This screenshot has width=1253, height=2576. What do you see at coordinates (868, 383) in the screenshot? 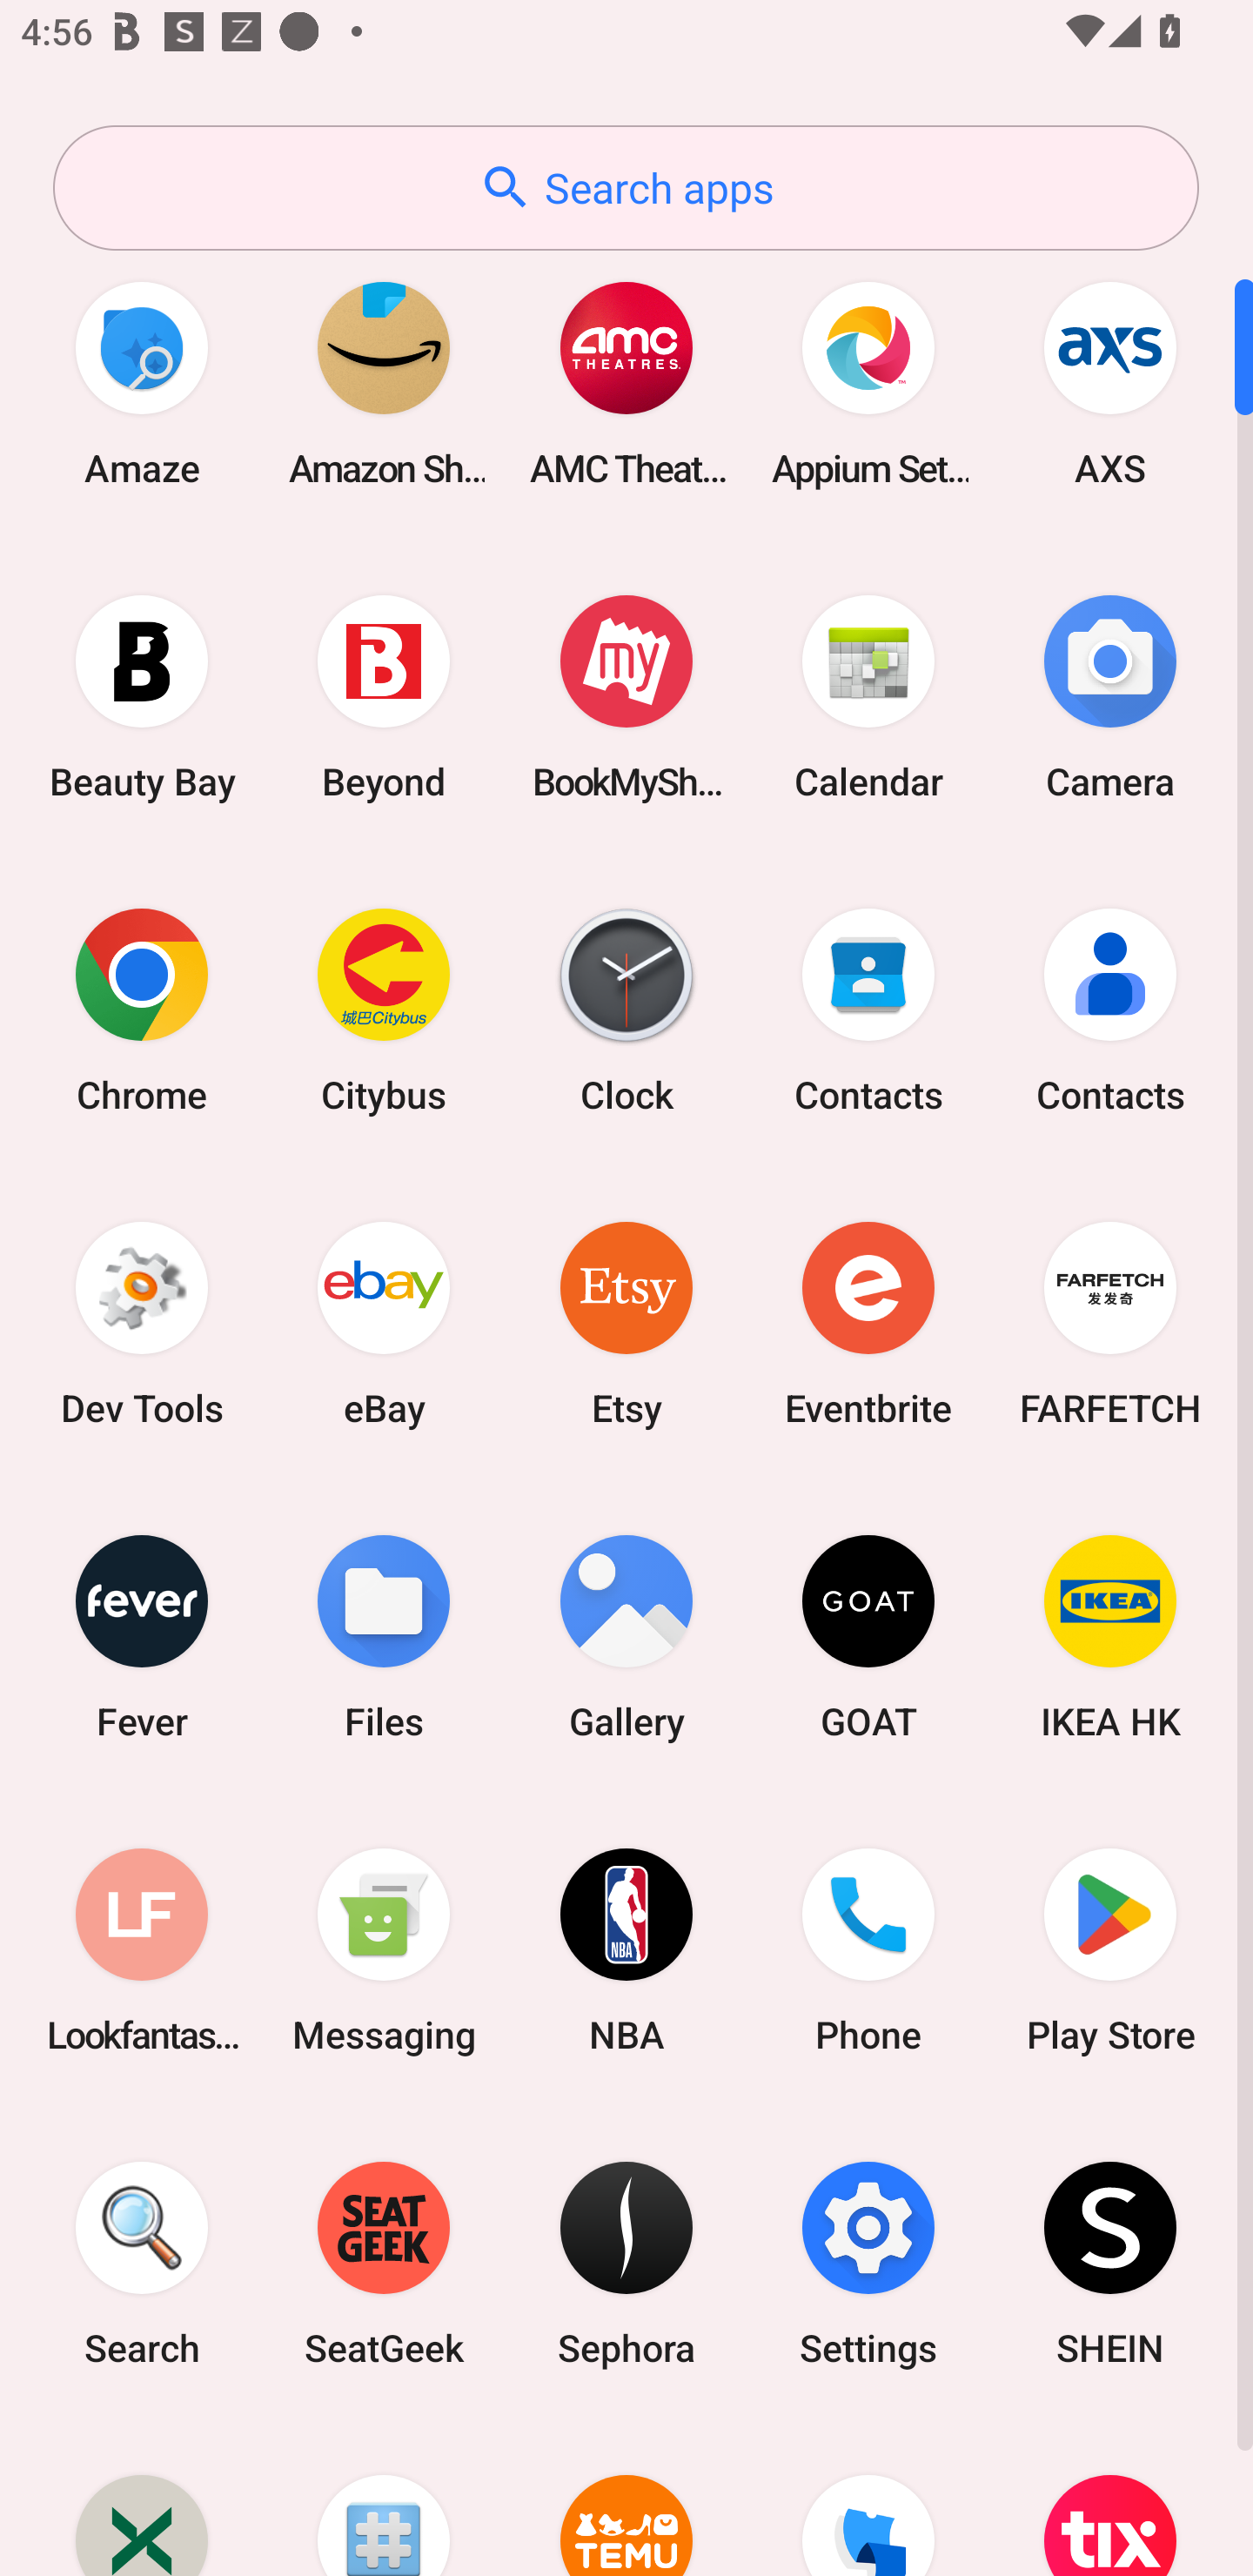
I see `Appium Settings` at bounding box center [868, 383].